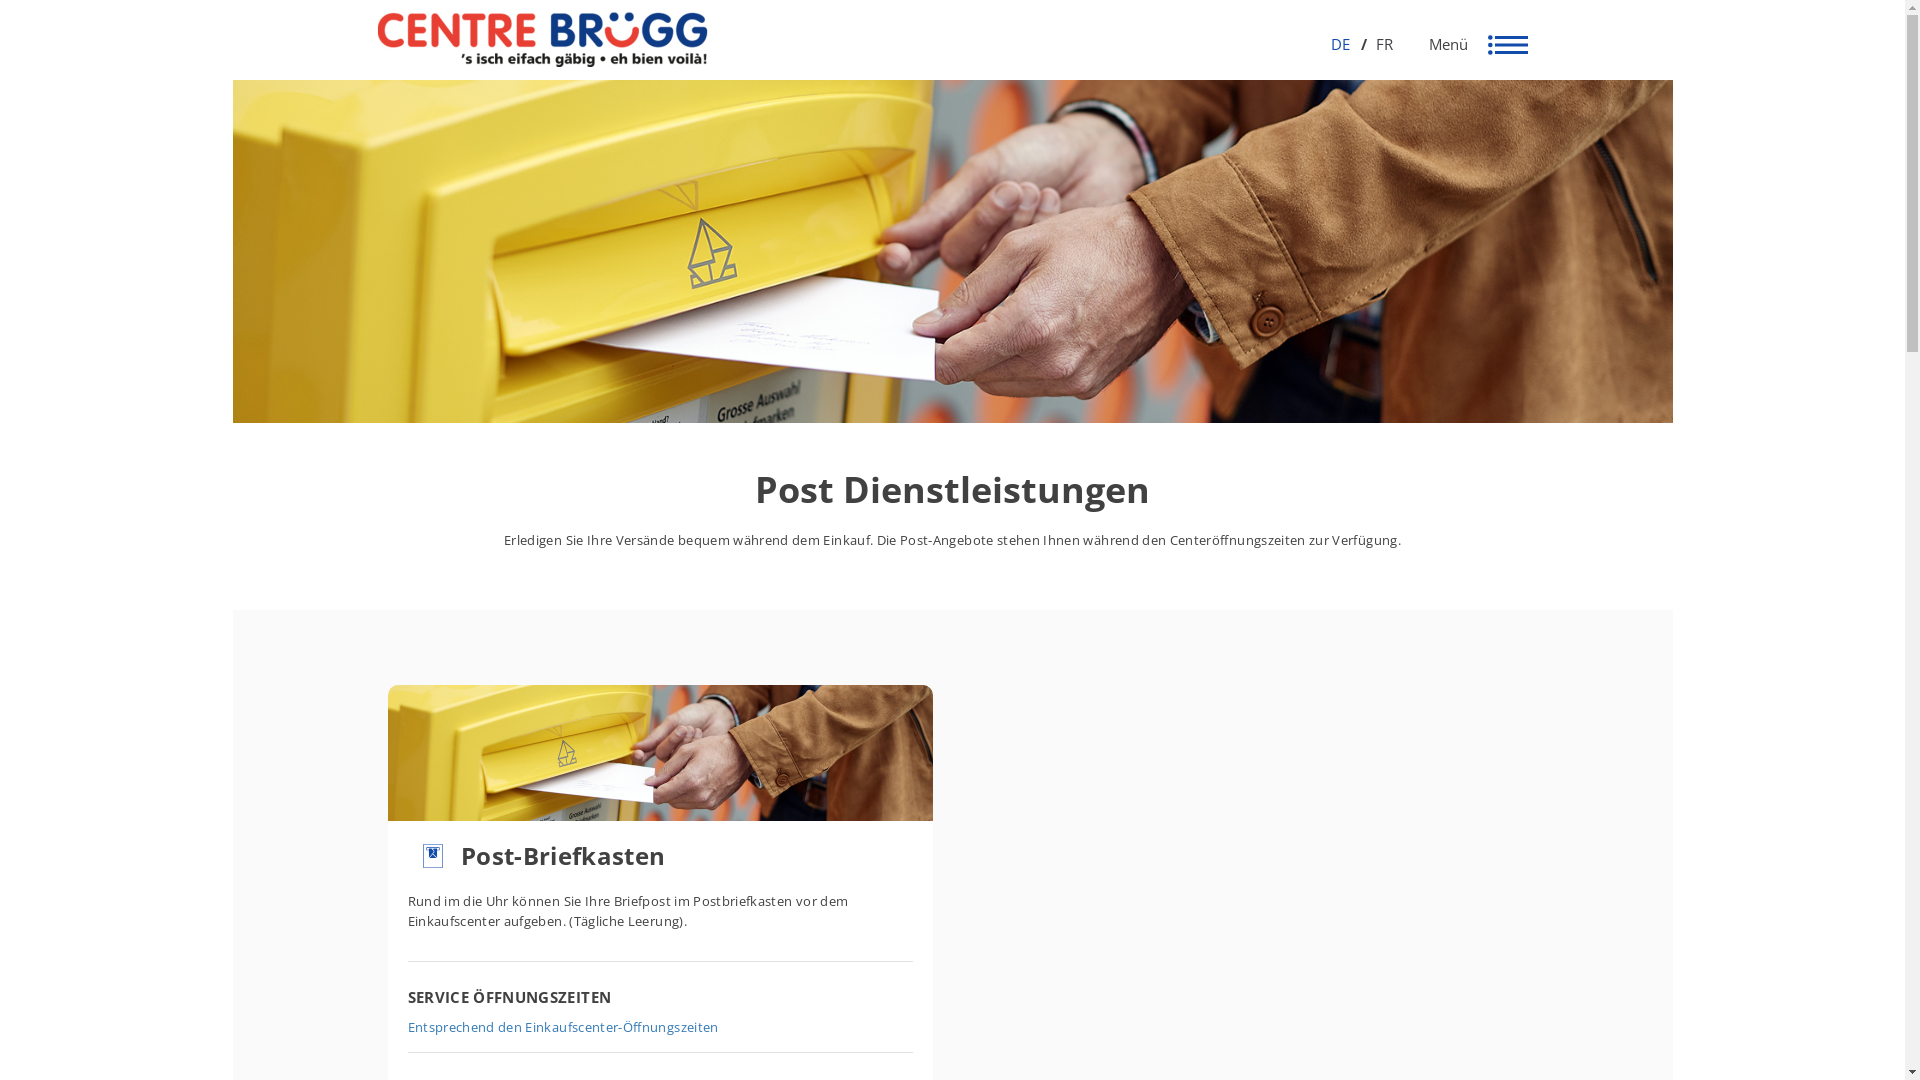 Image resolution: width=1920 pixels, height=1080 pixels. I want to click on FR, so click(1378, 44).